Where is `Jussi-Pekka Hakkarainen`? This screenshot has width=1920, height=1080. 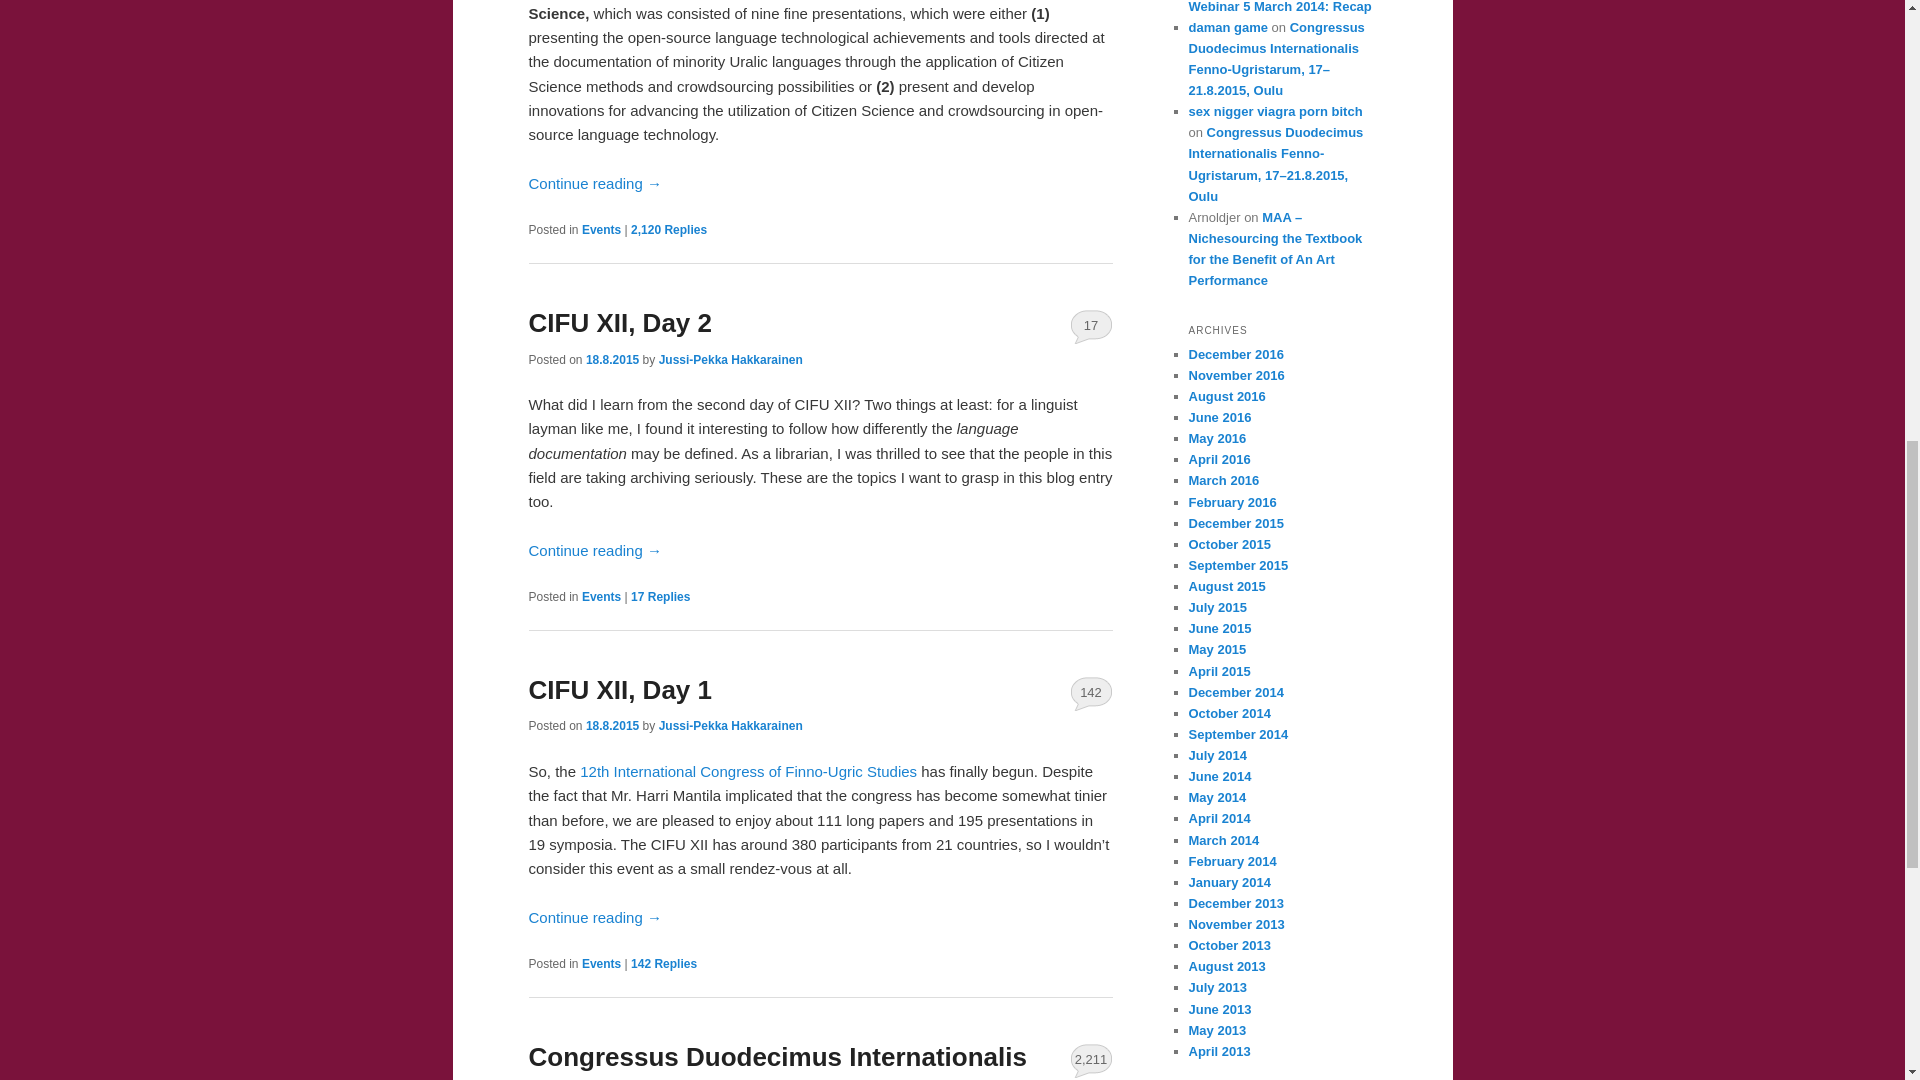
Jussi-Pekka Hakkarainen is located at coordinates (730, 726).